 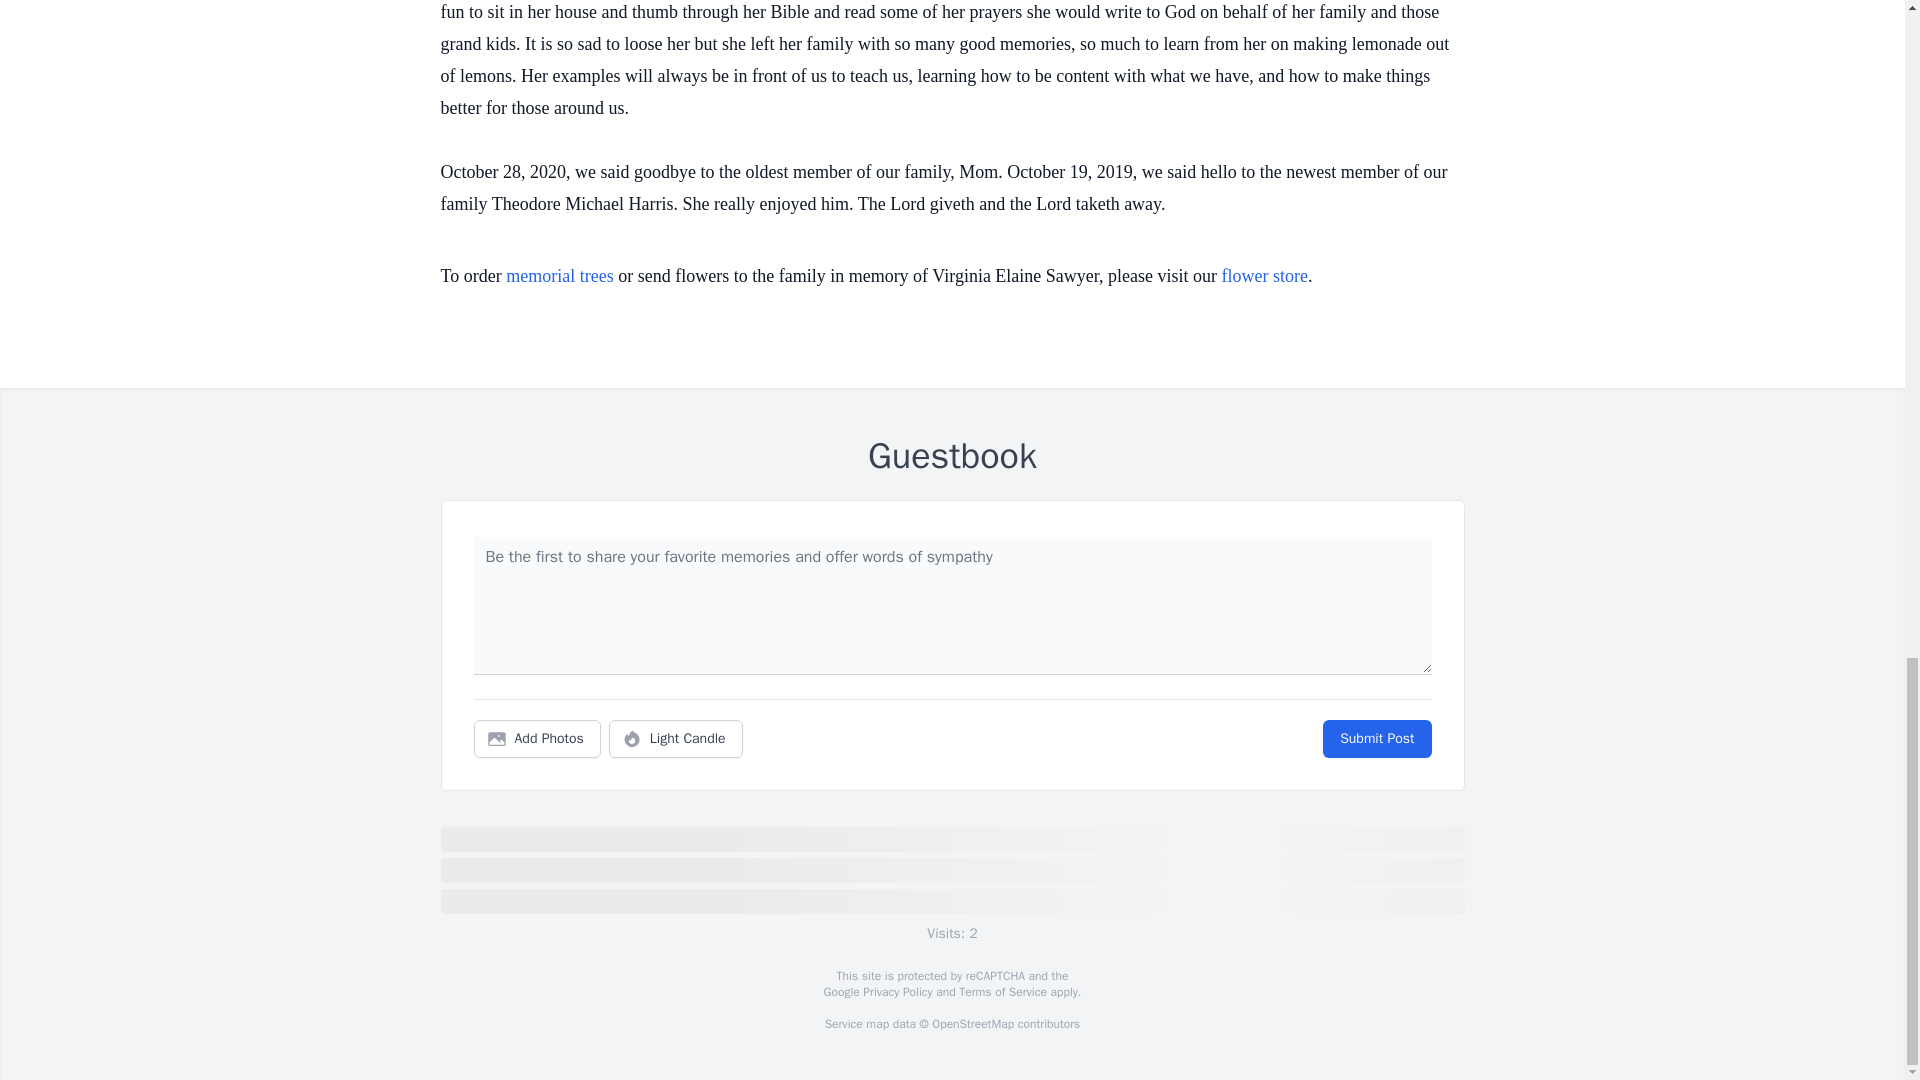 I want to click on Submit Post, so click(x=1376, y=739).